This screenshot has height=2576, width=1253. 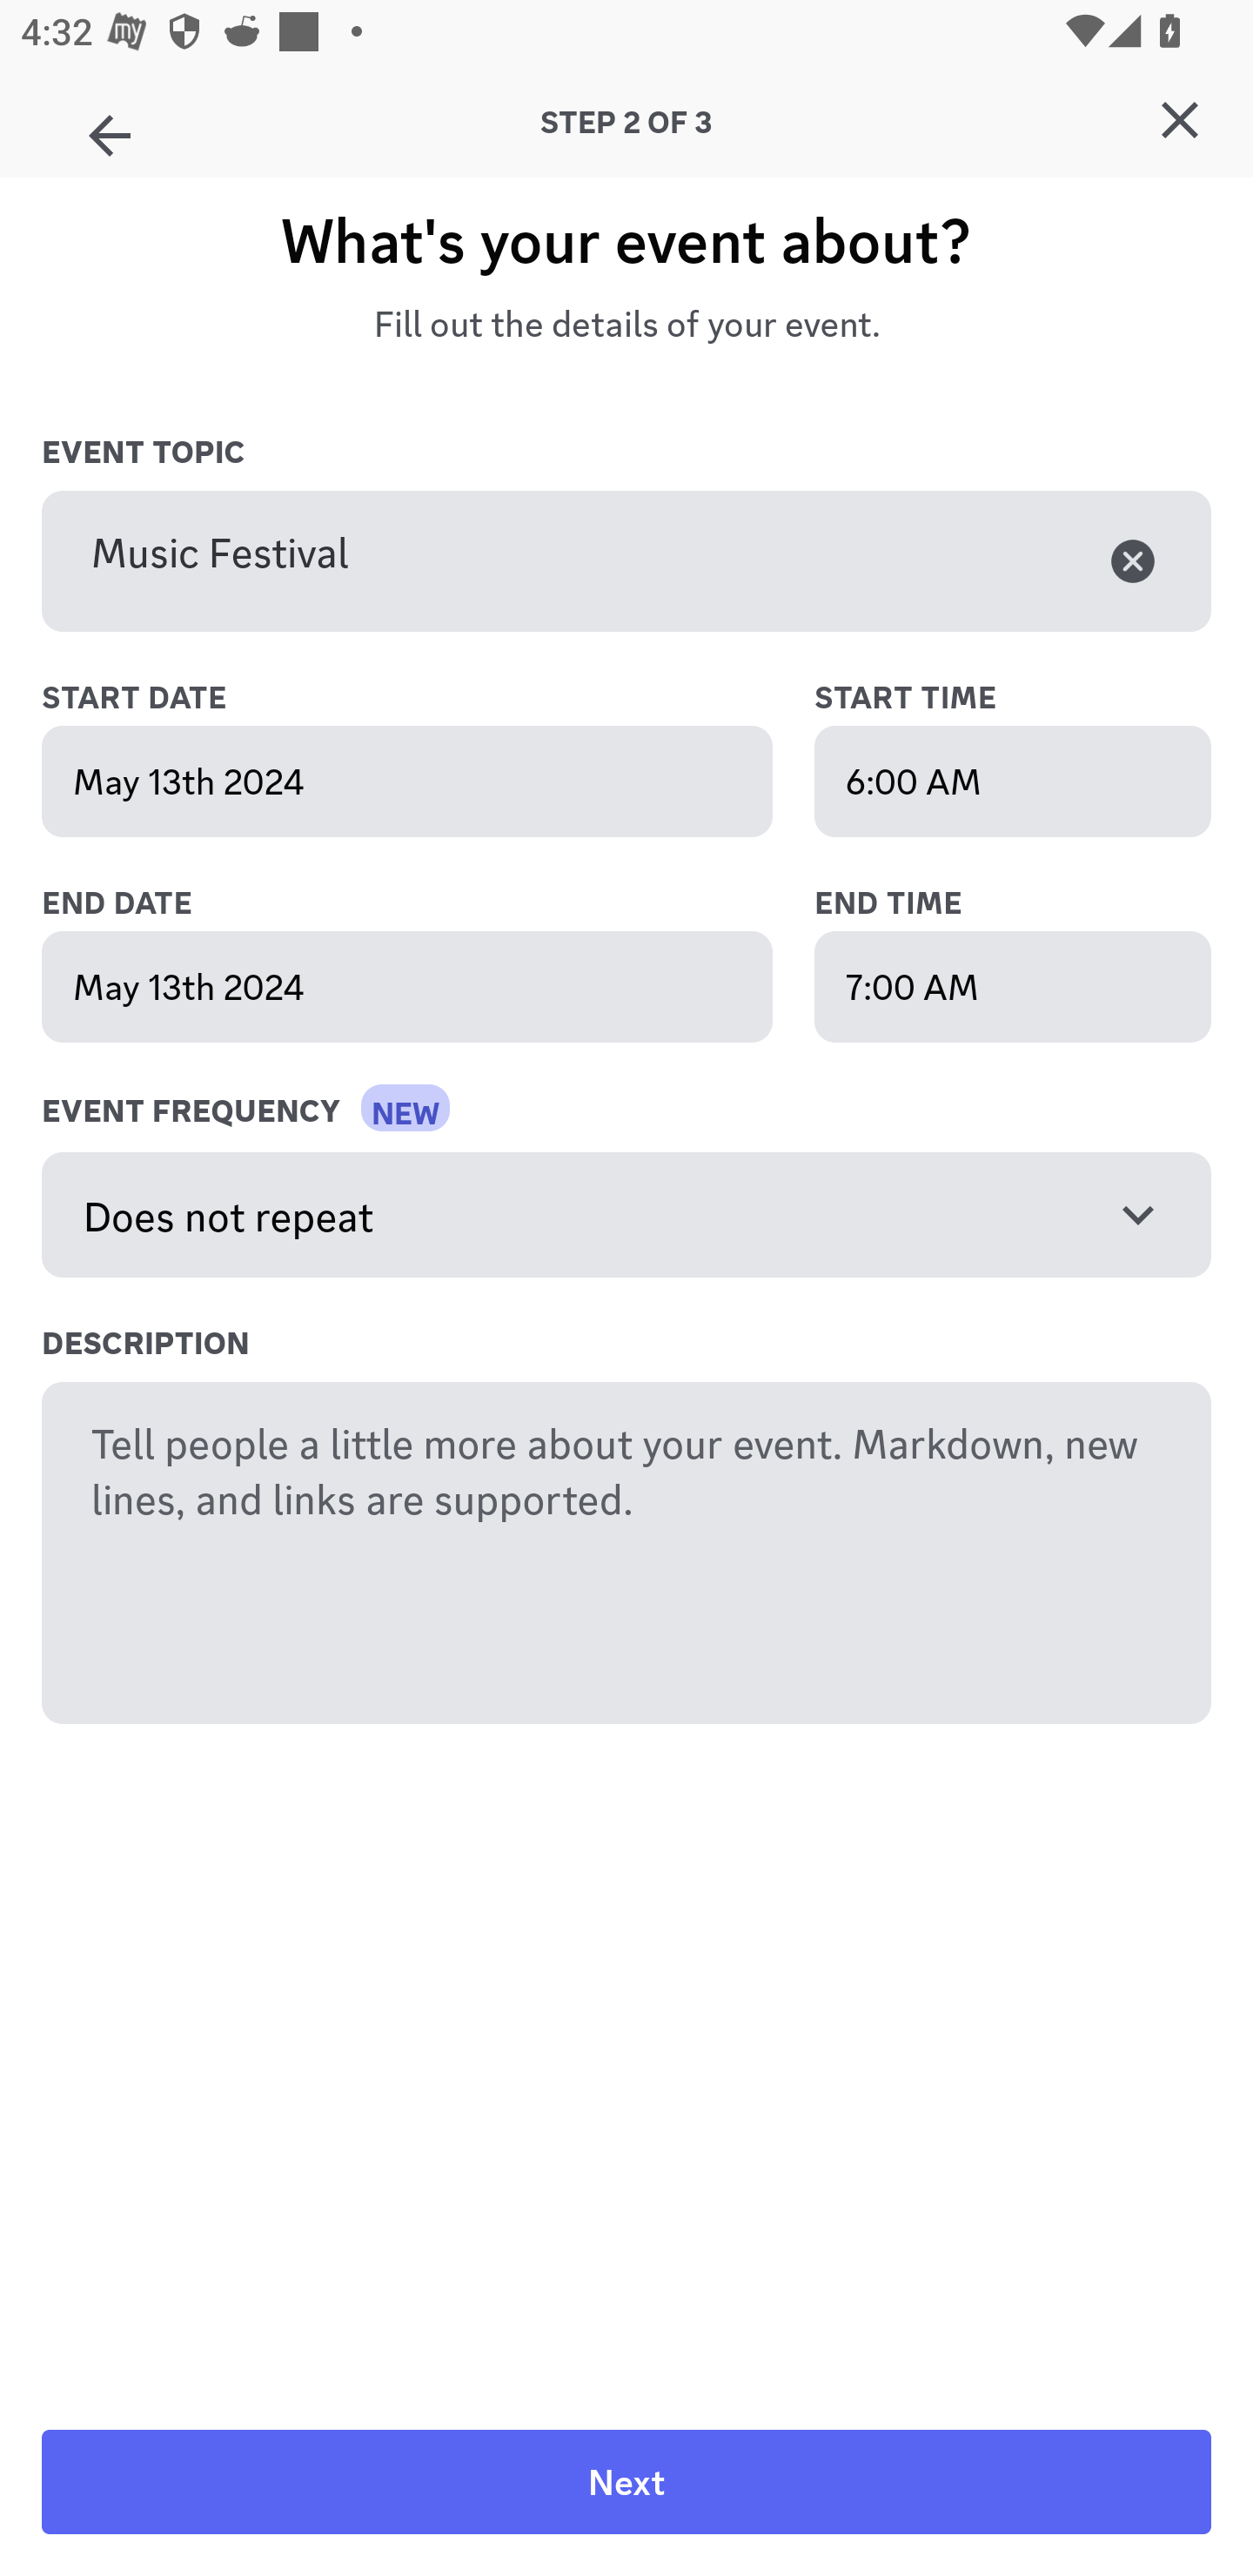 I want to click on START DATE, so click(x=439, y=699).